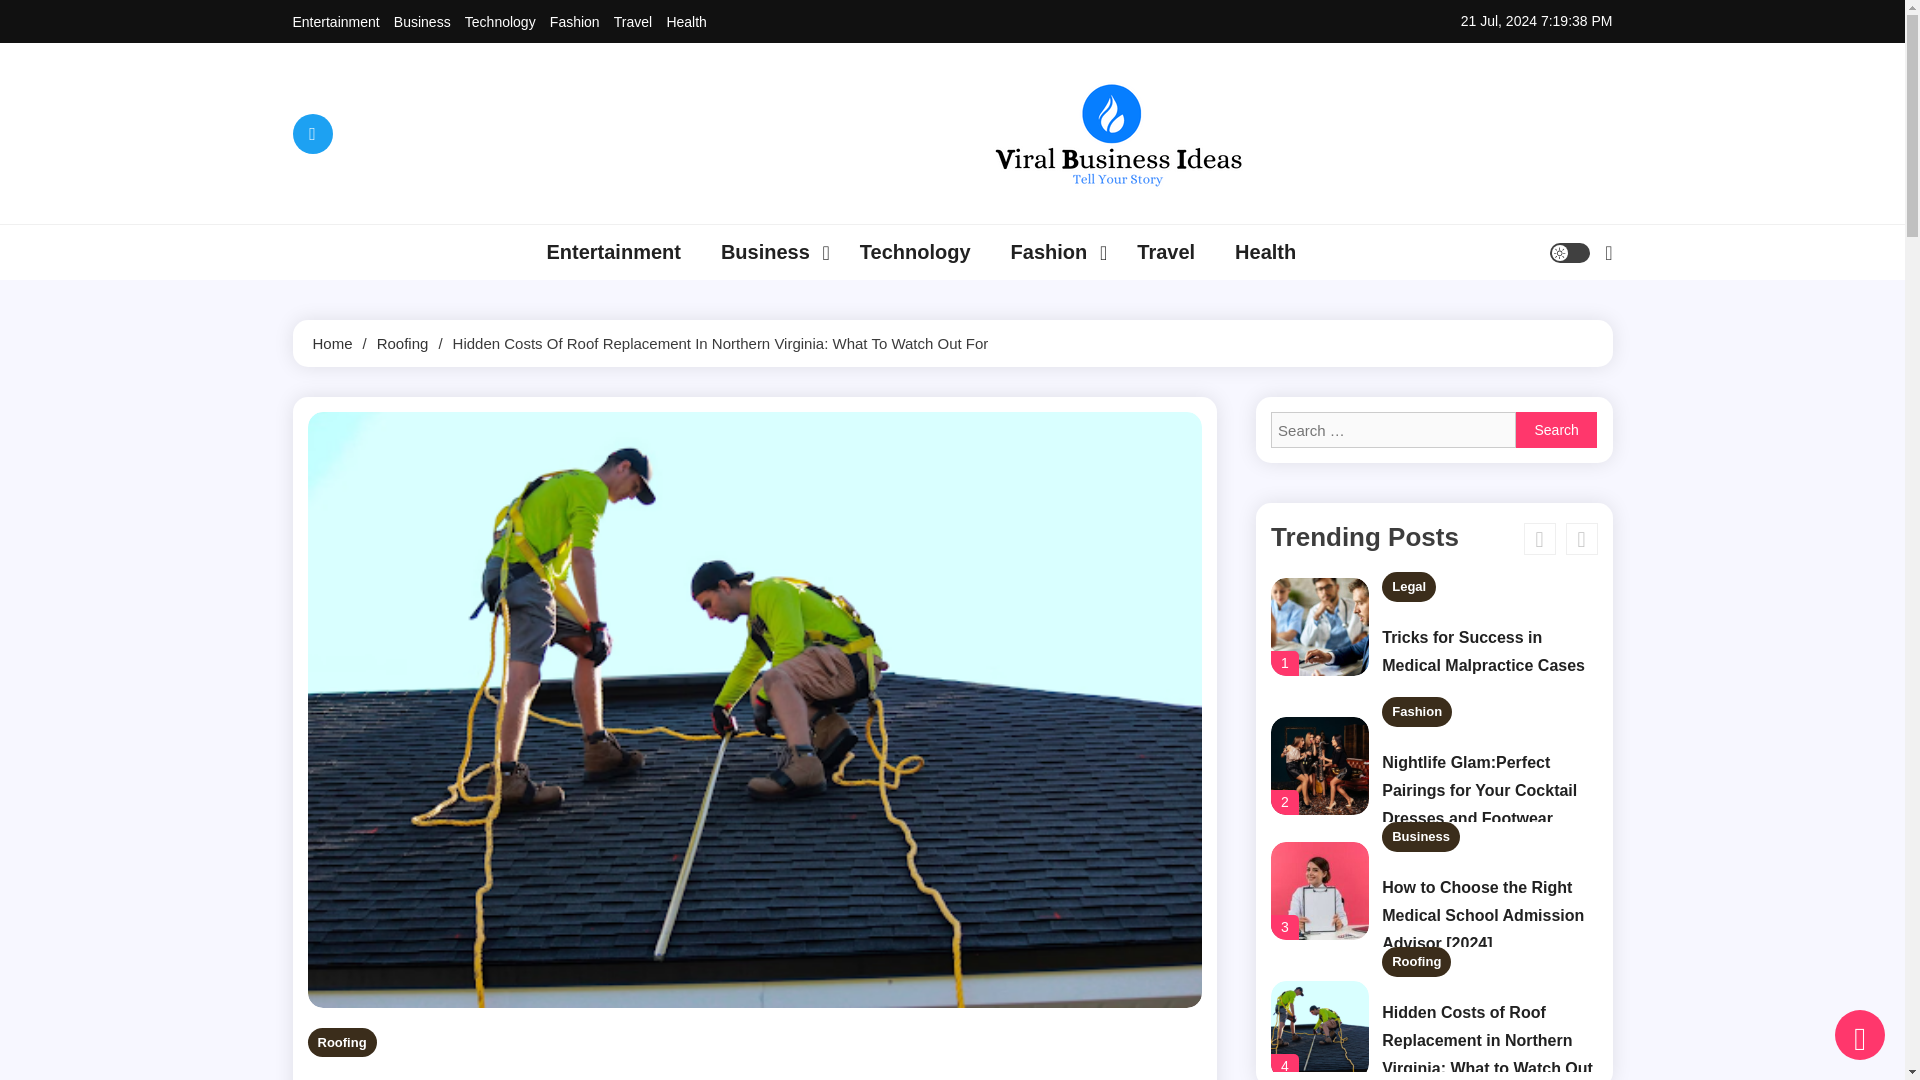 Image resolution: width=1920 pixels, height=1080 pixels. Describe the element at coordinates (770, 252) in the screenshot. I see `Business` at that location.